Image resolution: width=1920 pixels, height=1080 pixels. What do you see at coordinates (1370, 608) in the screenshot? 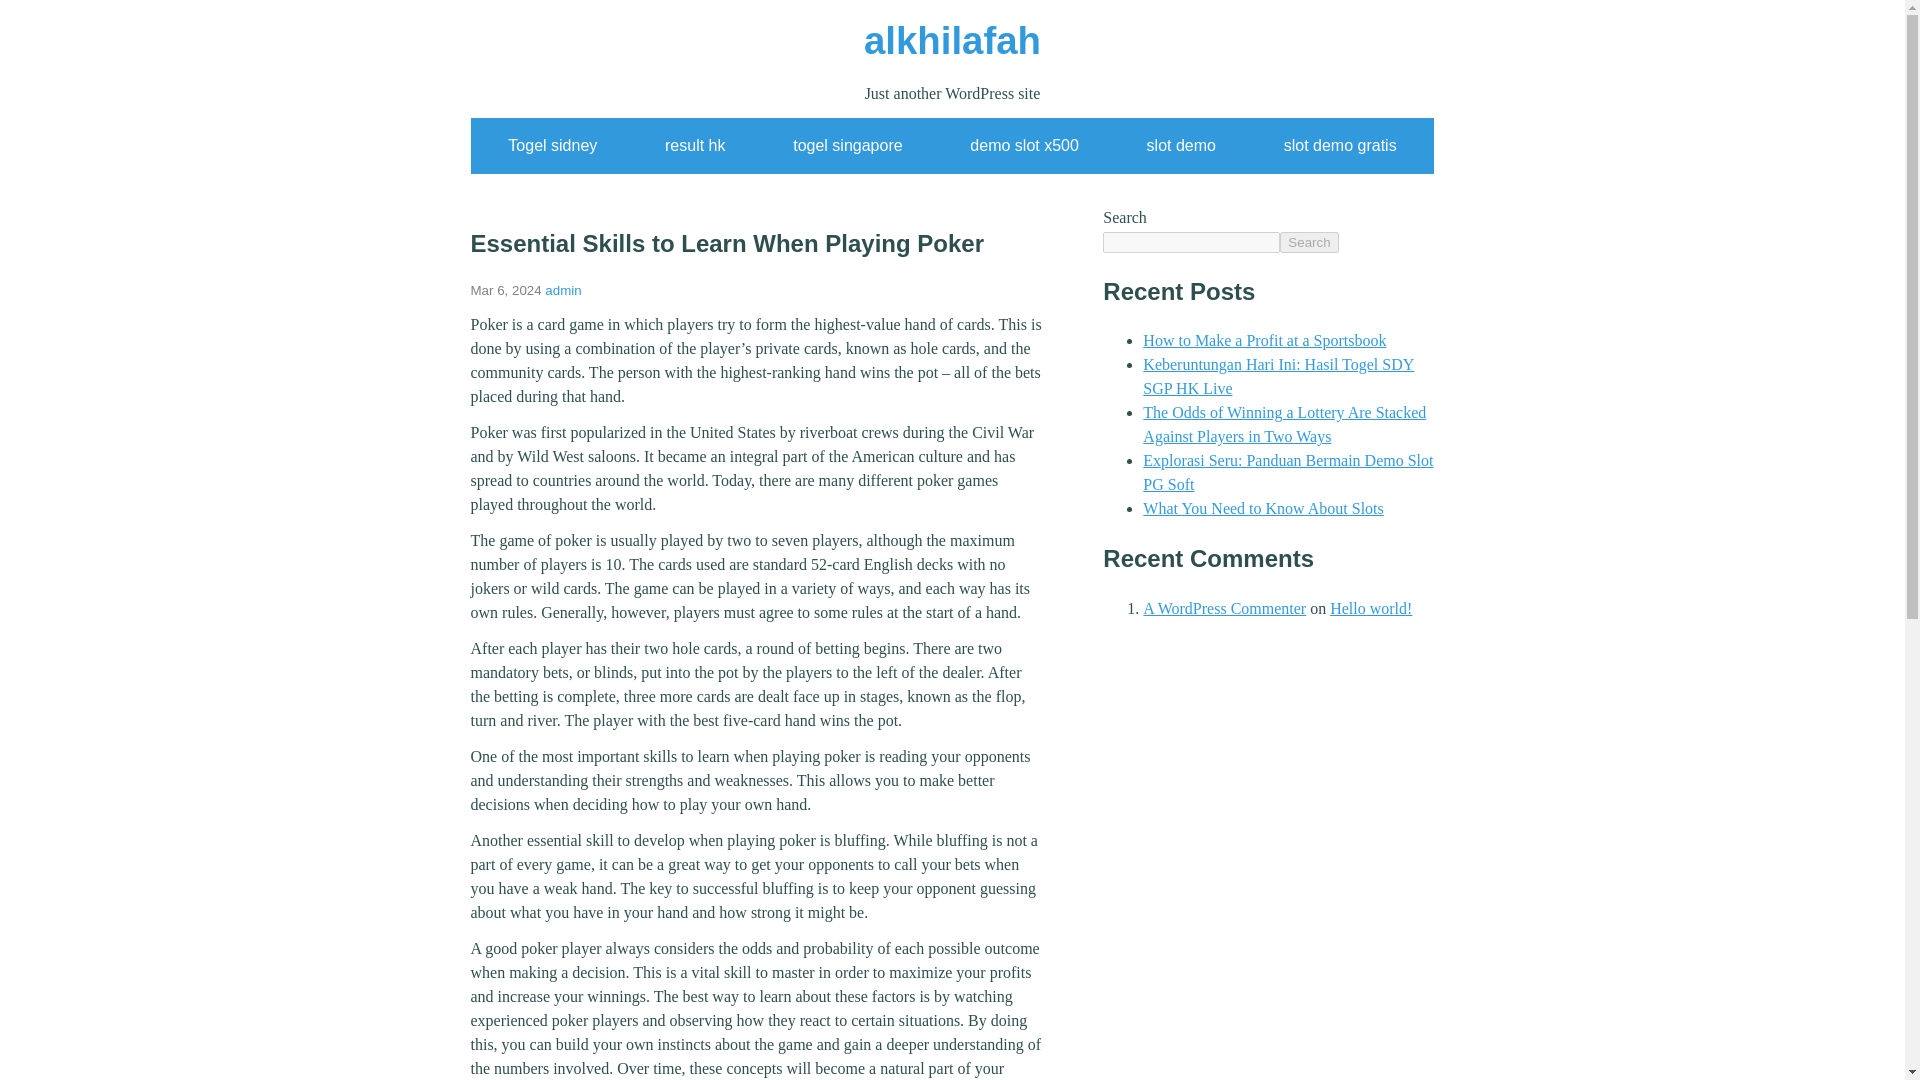
I see `Hello world!` at bounding box center [1370, 608].